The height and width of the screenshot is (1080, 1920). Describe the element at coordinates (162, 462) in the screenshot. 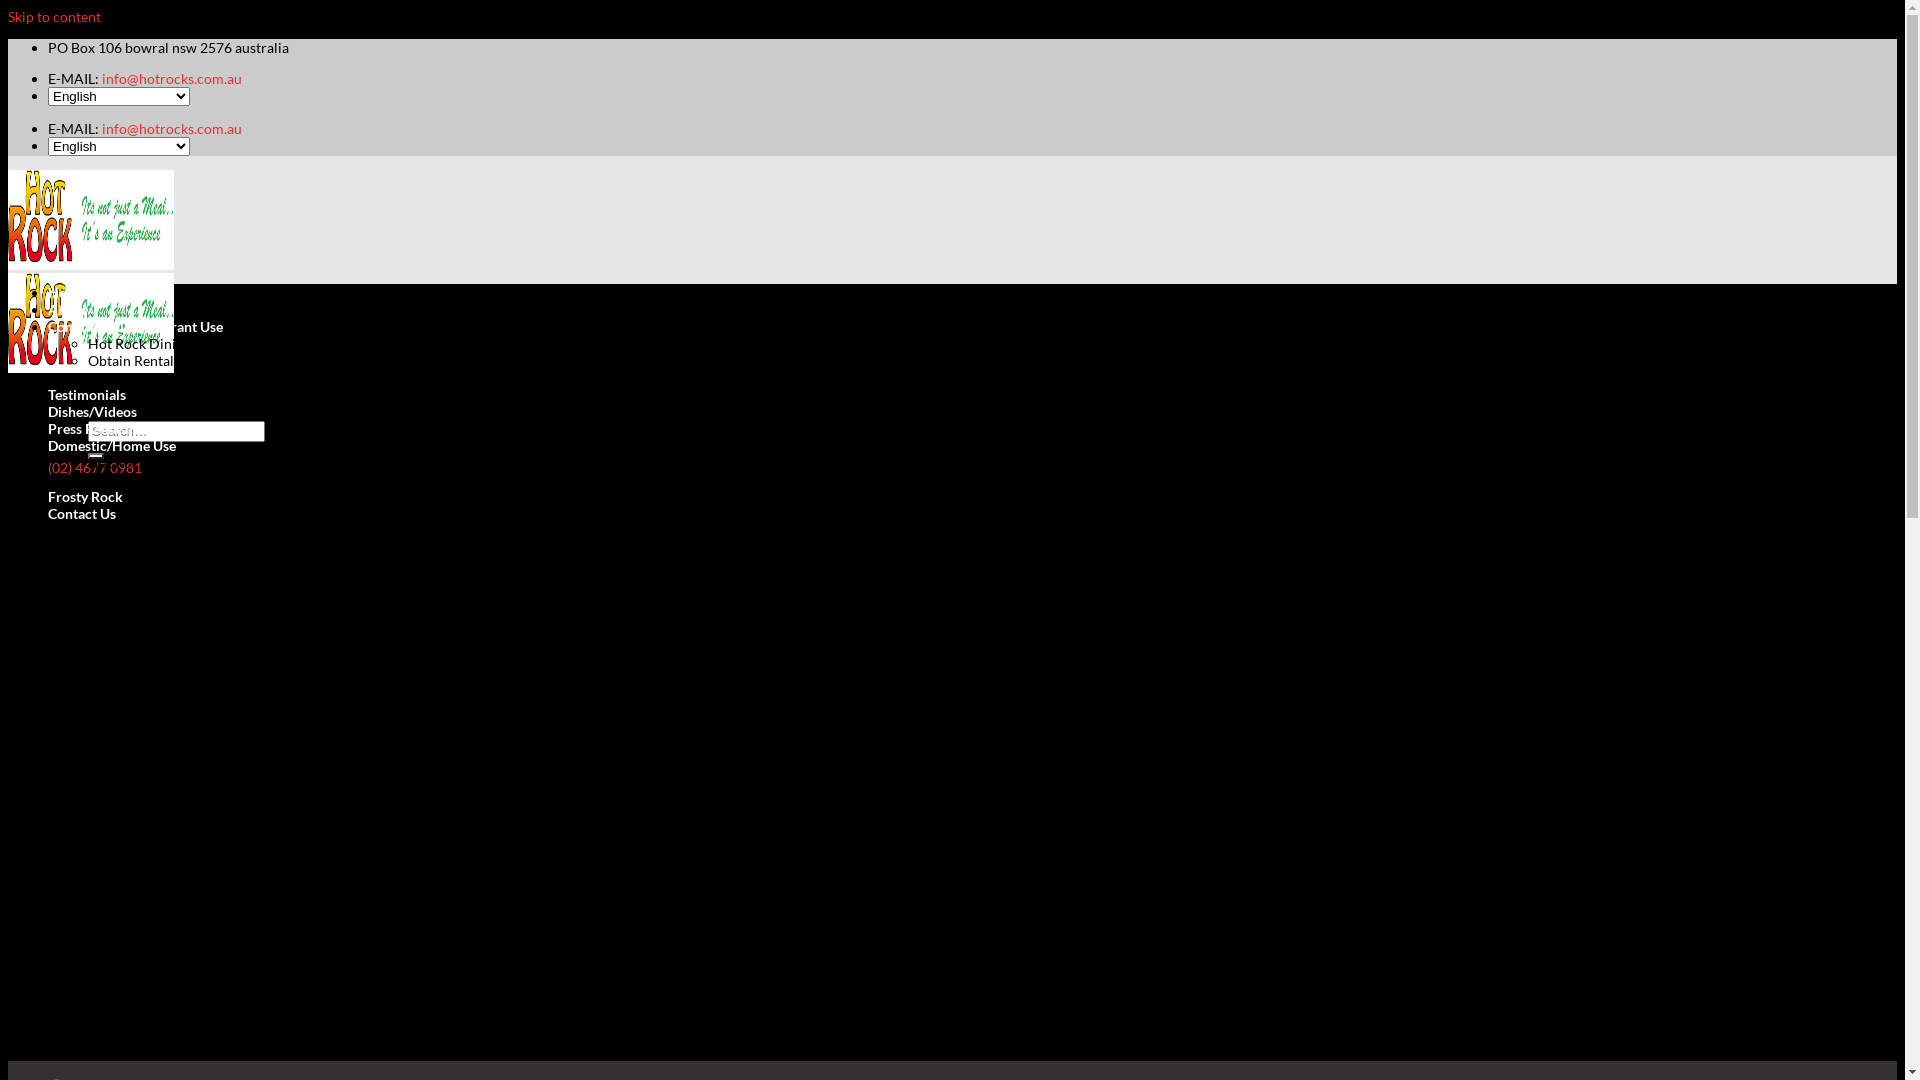

I see `Hot Rock for Home Use` at that location.